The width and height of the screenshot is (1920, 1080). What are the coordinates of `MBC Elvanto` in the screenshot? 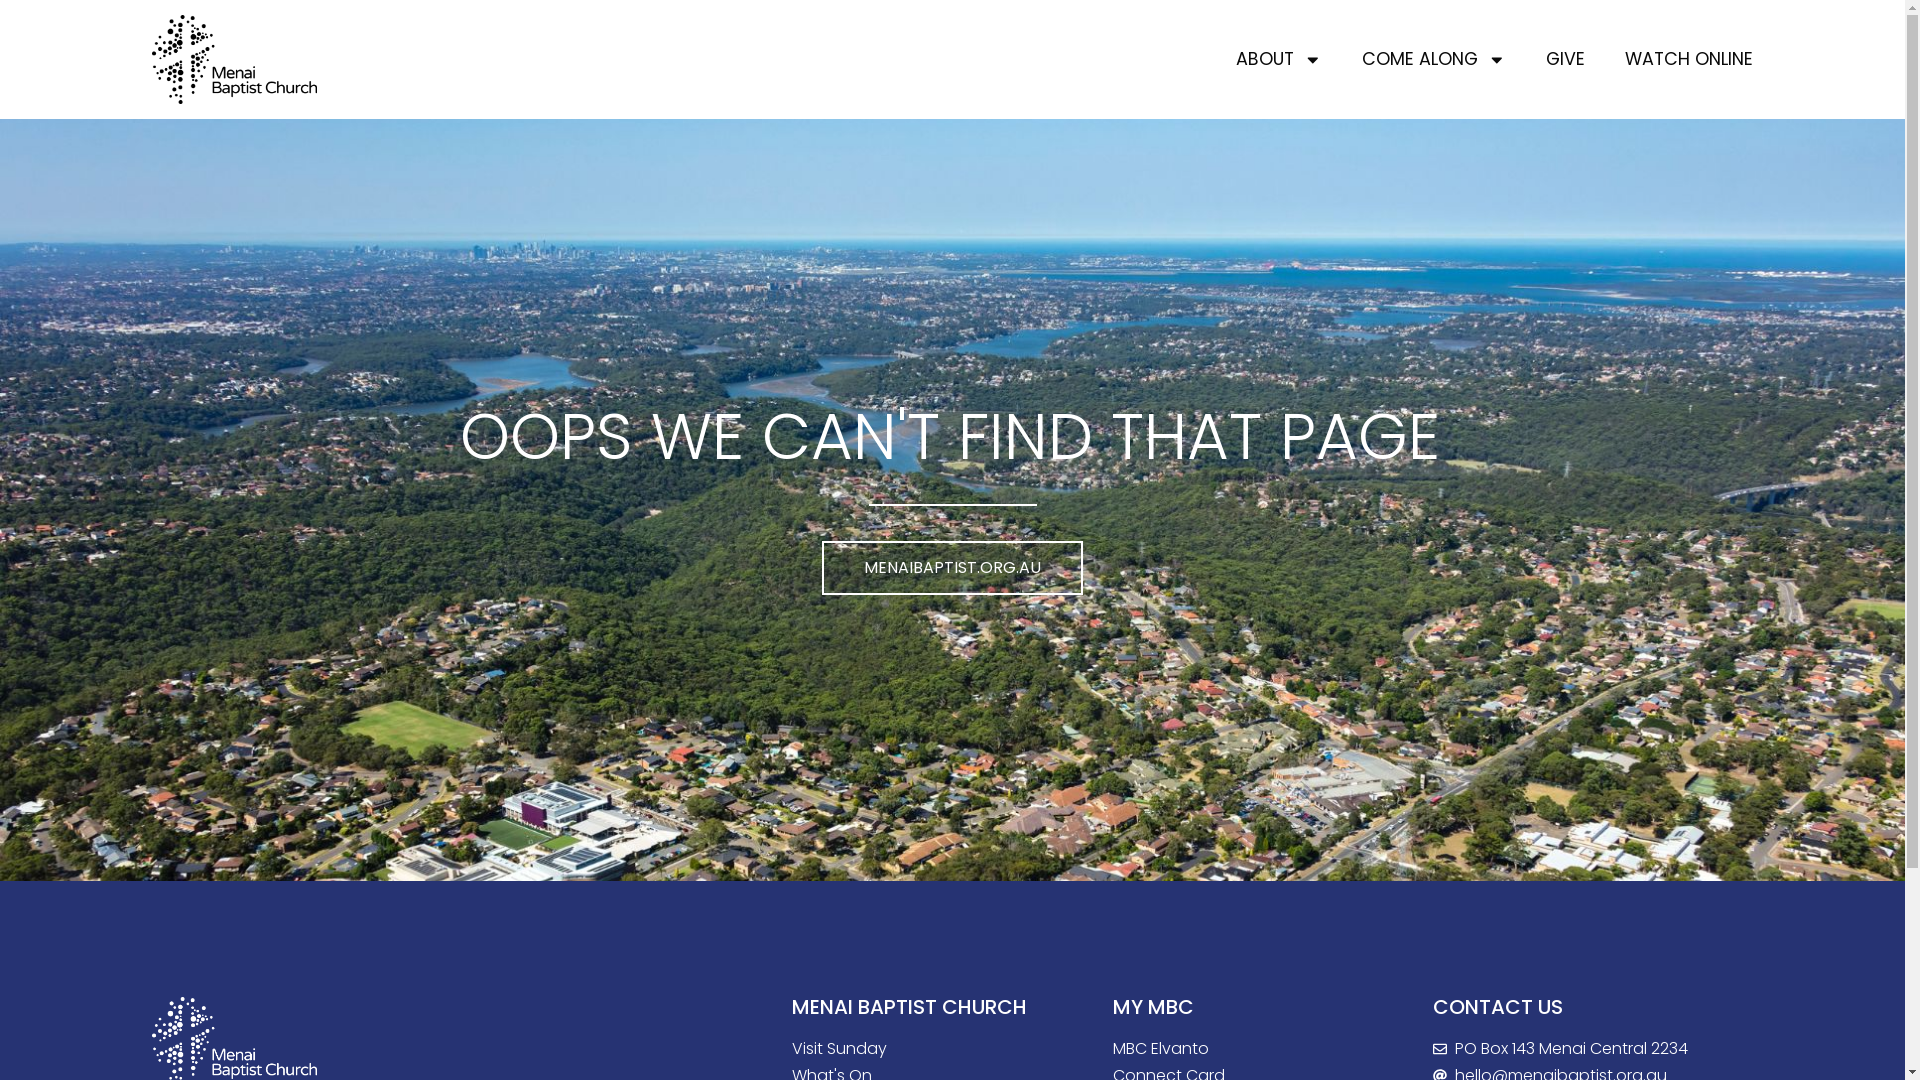 It's located at (1248, 1048).